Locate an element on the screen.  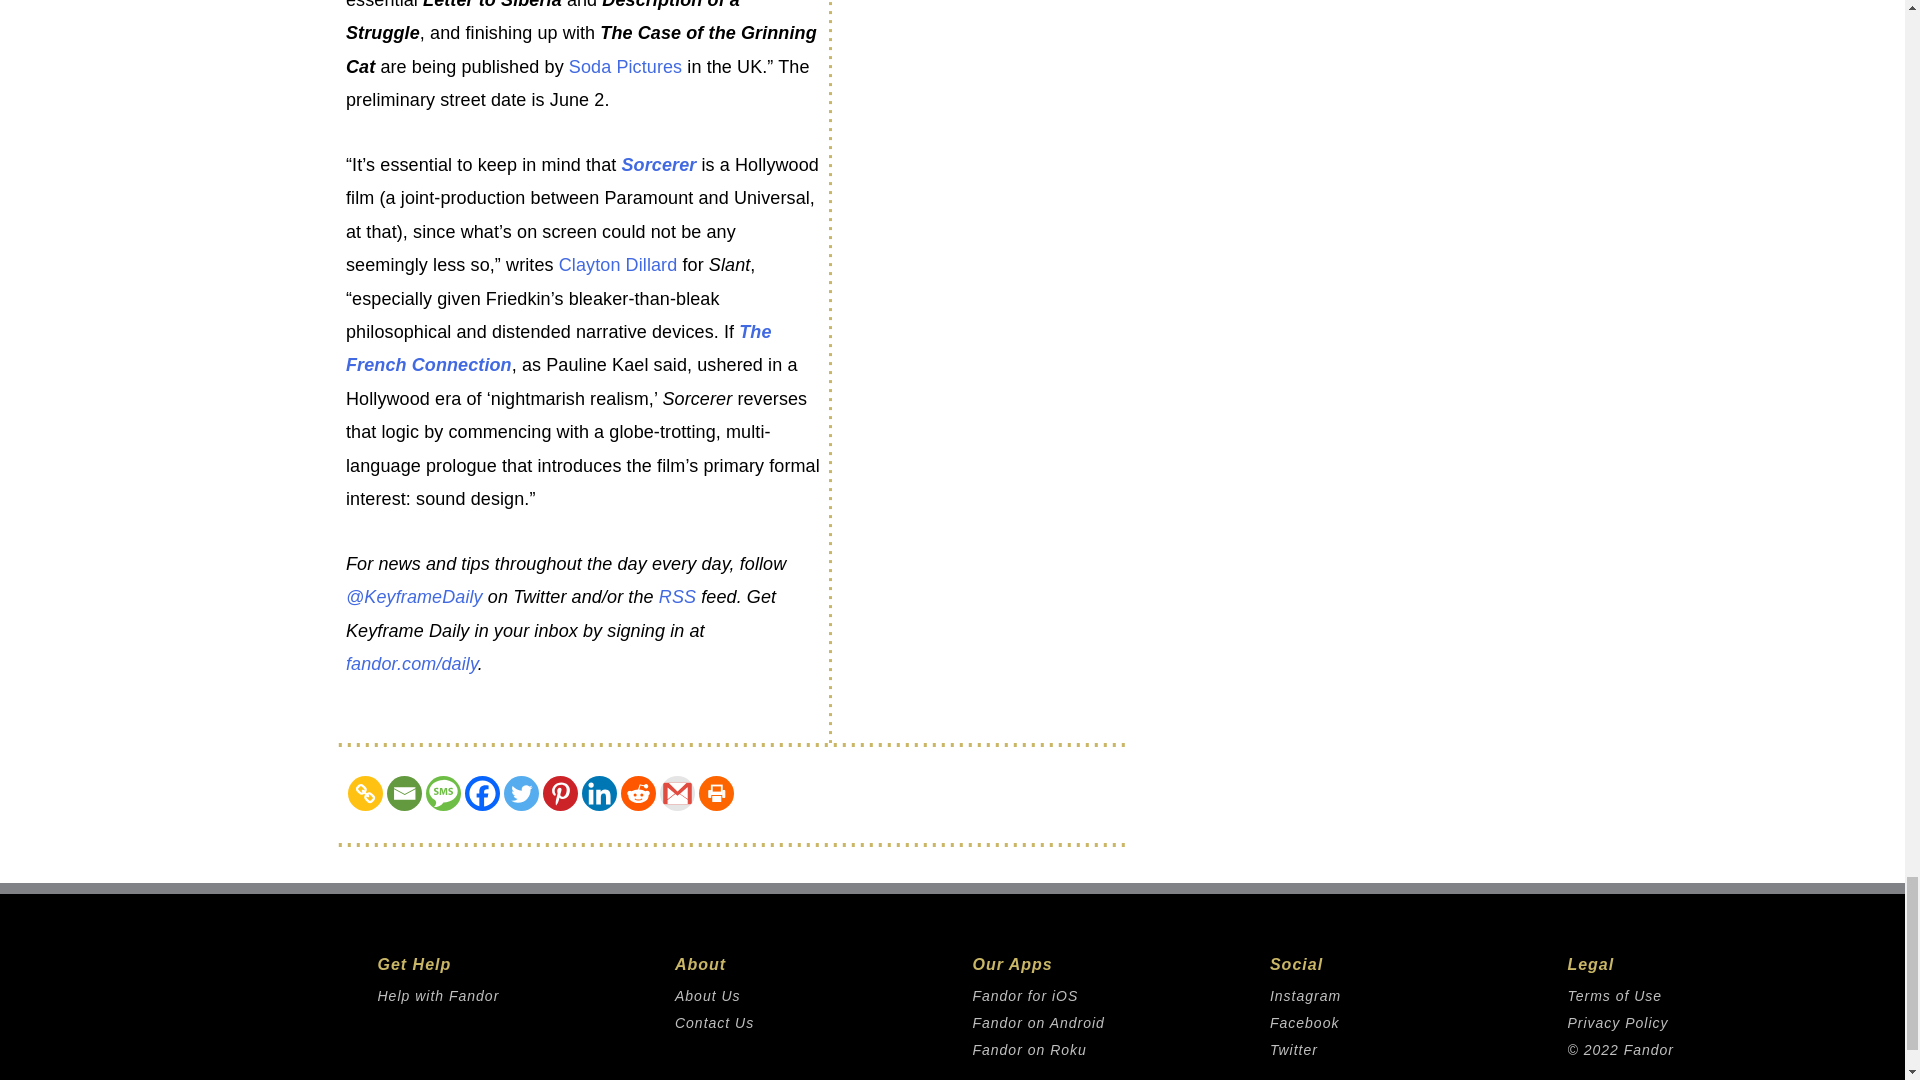
Print is located at coordinates (716, 794).